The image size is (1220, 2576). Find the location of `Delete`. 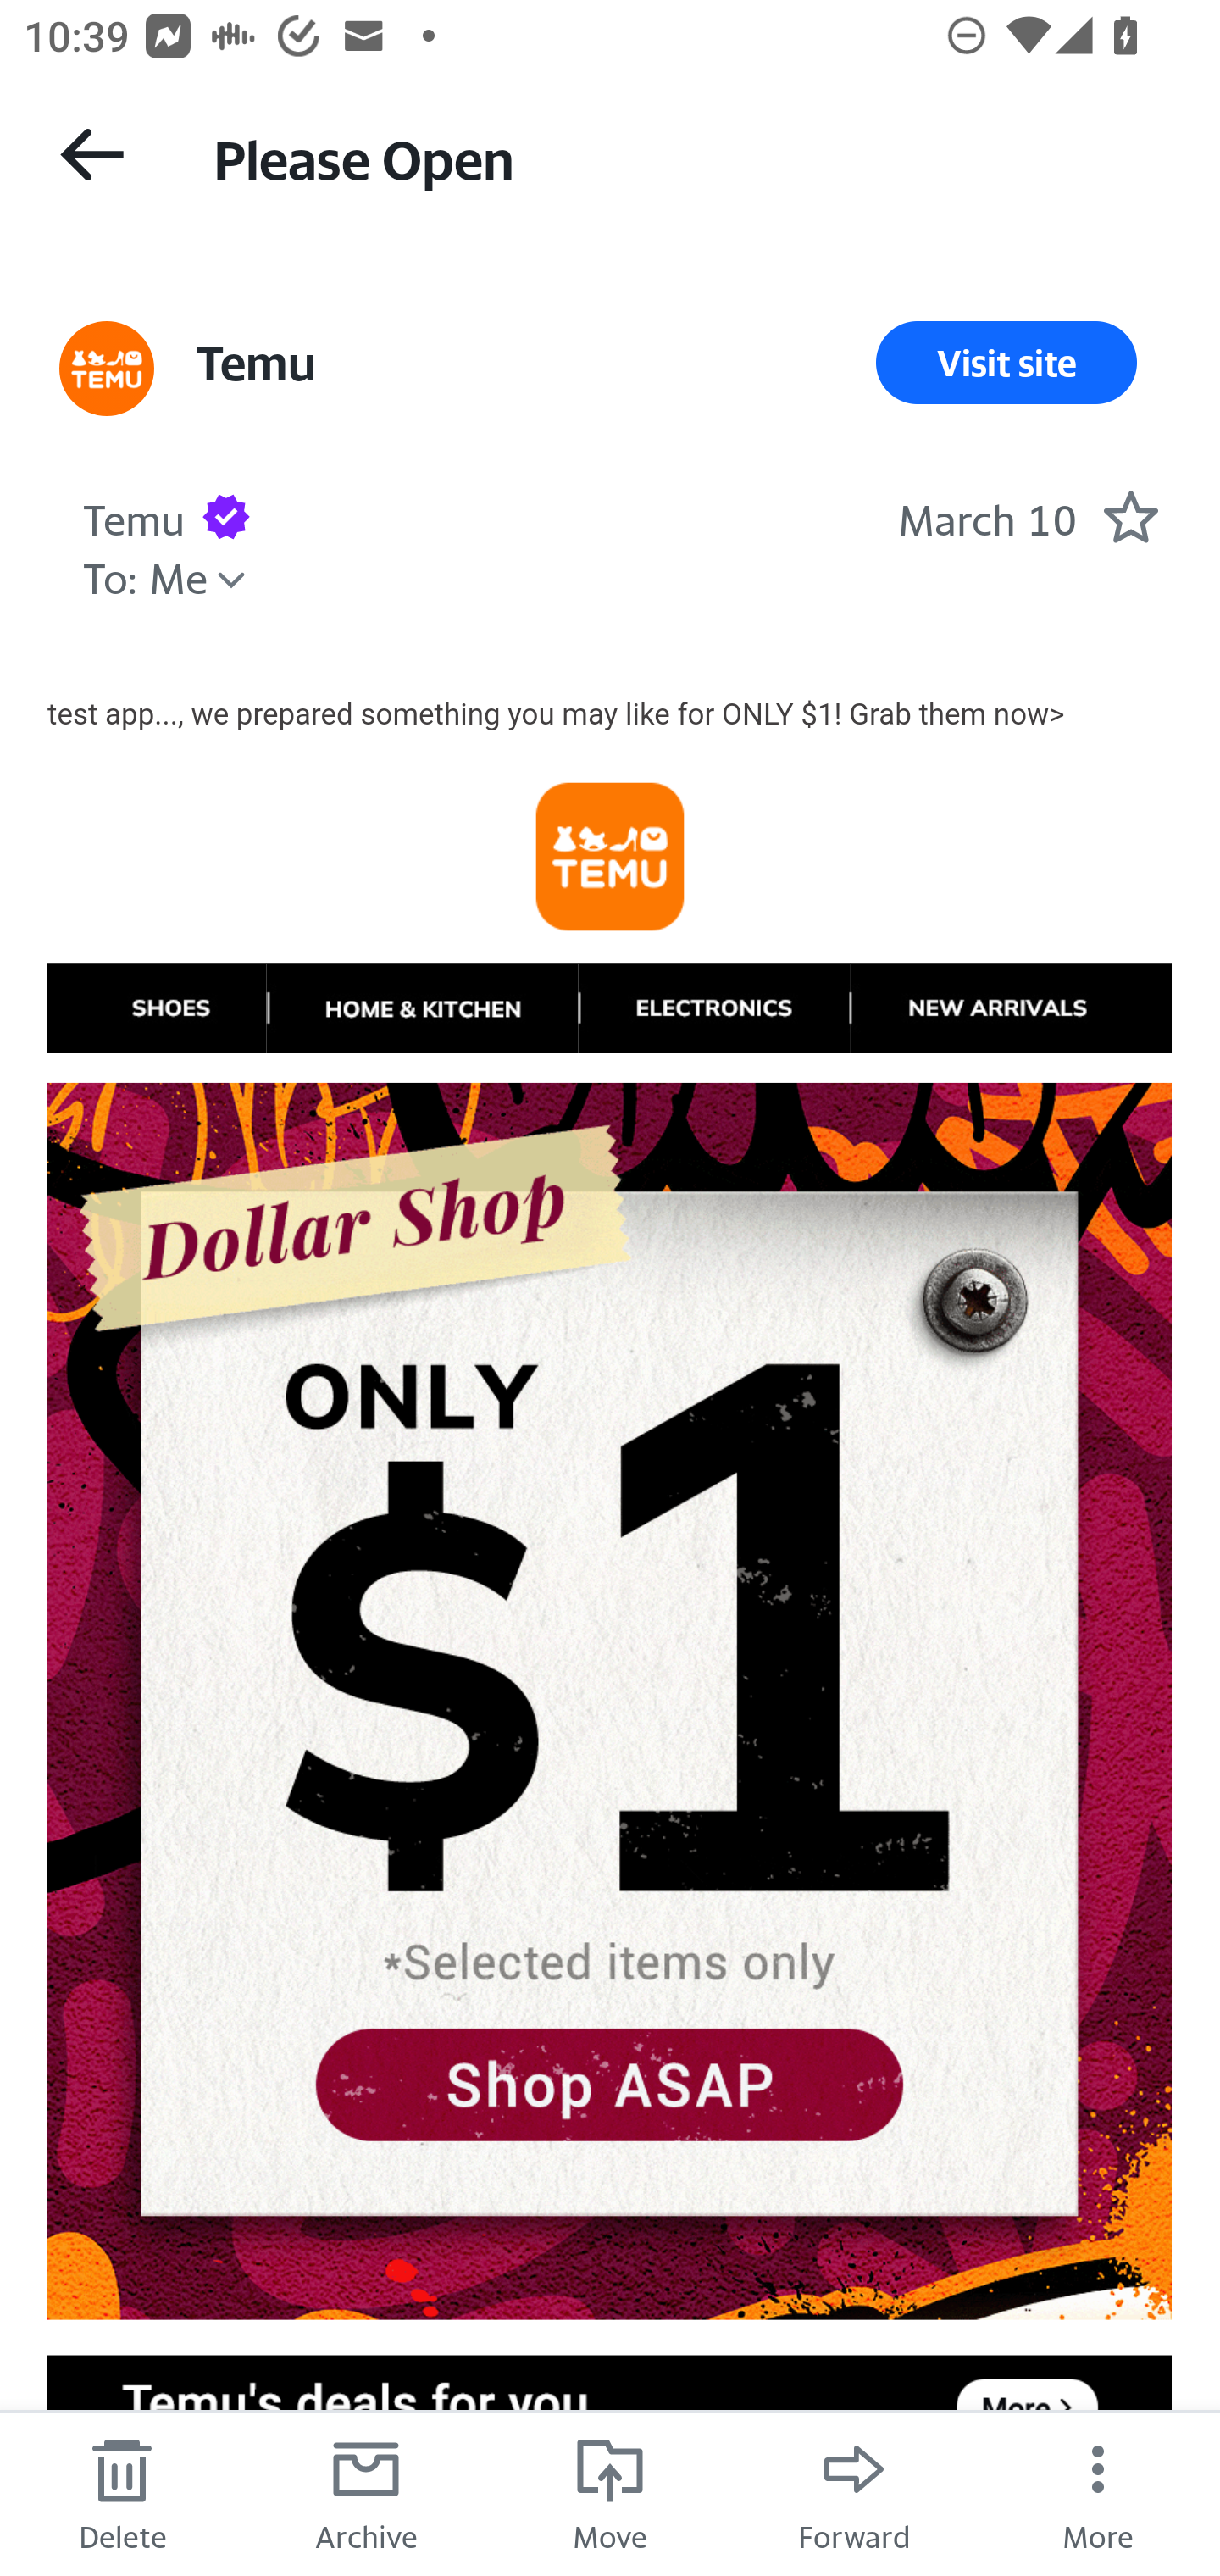

Delete is located at coordinates (122, 2493).